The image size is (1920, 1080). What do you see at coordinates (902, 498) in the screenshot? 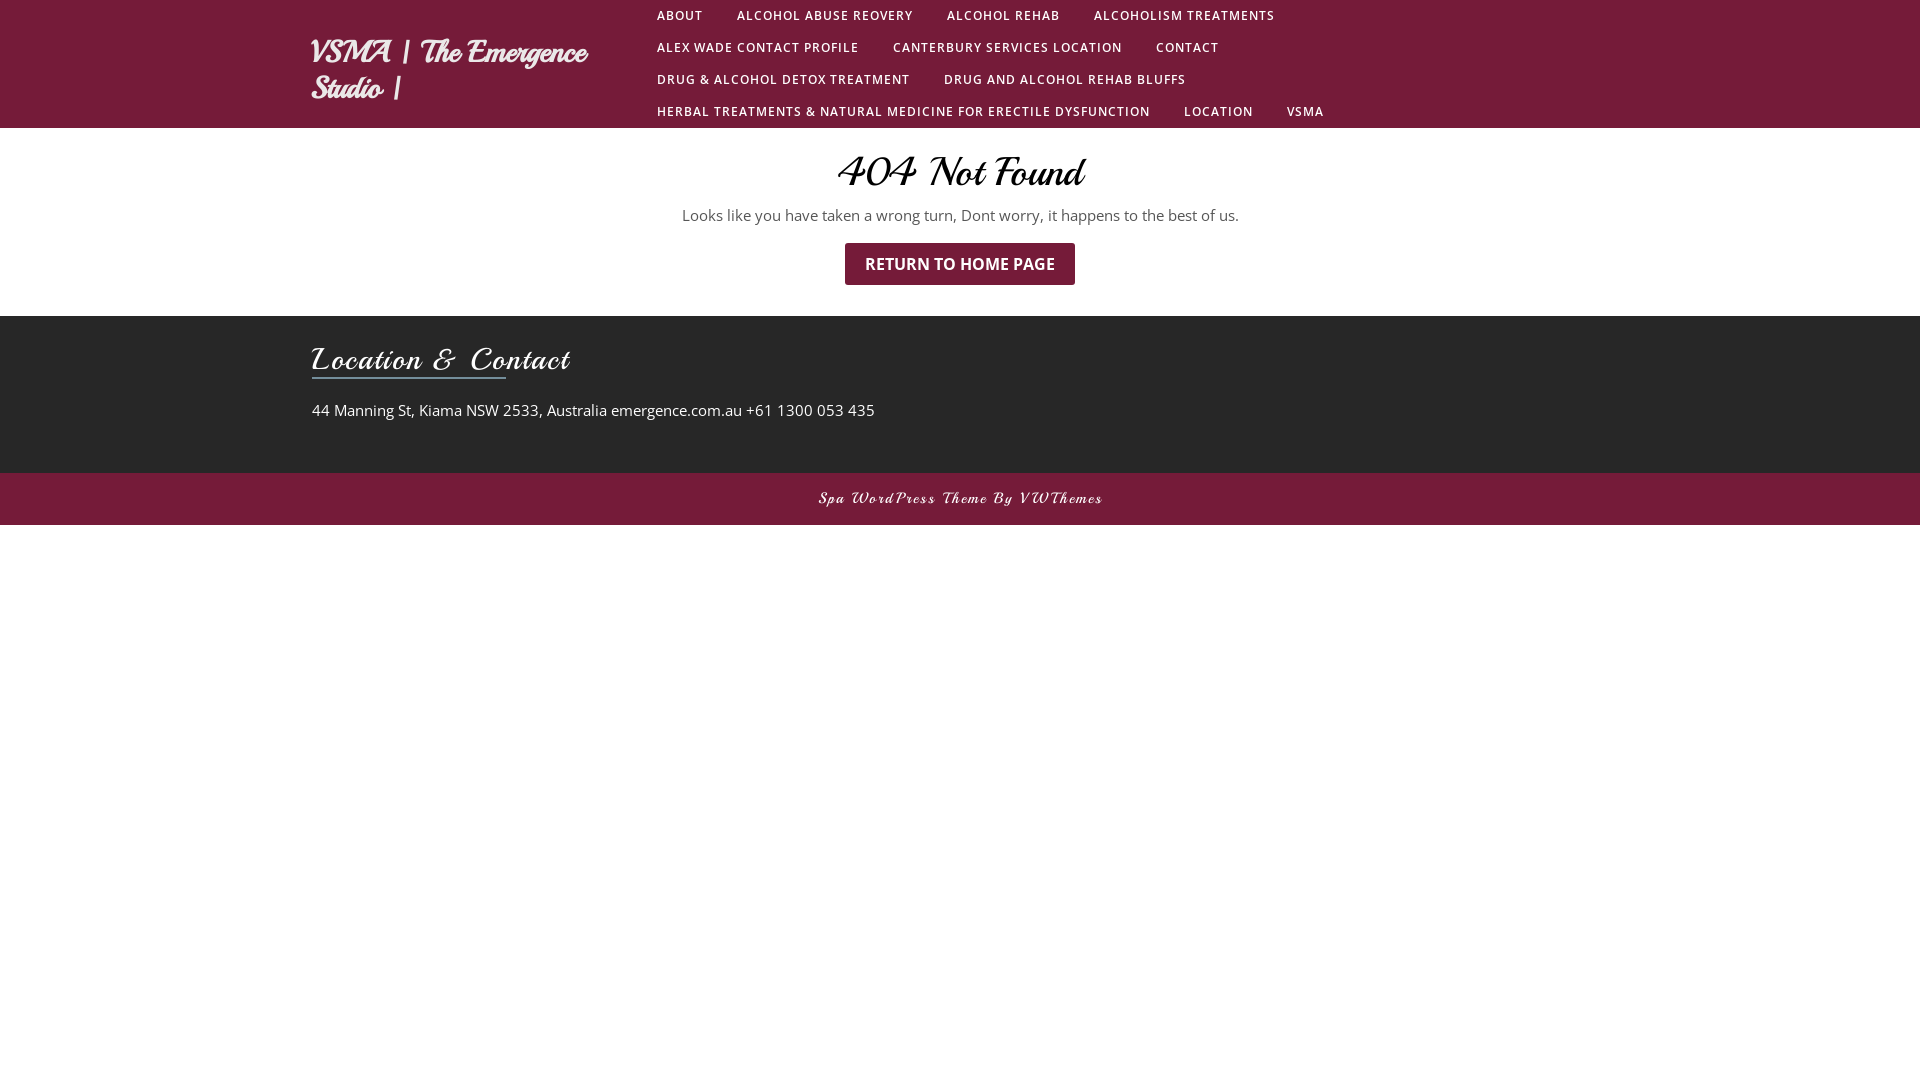
I see `Spa WordPress Theme` at bounding box center [902, 498].